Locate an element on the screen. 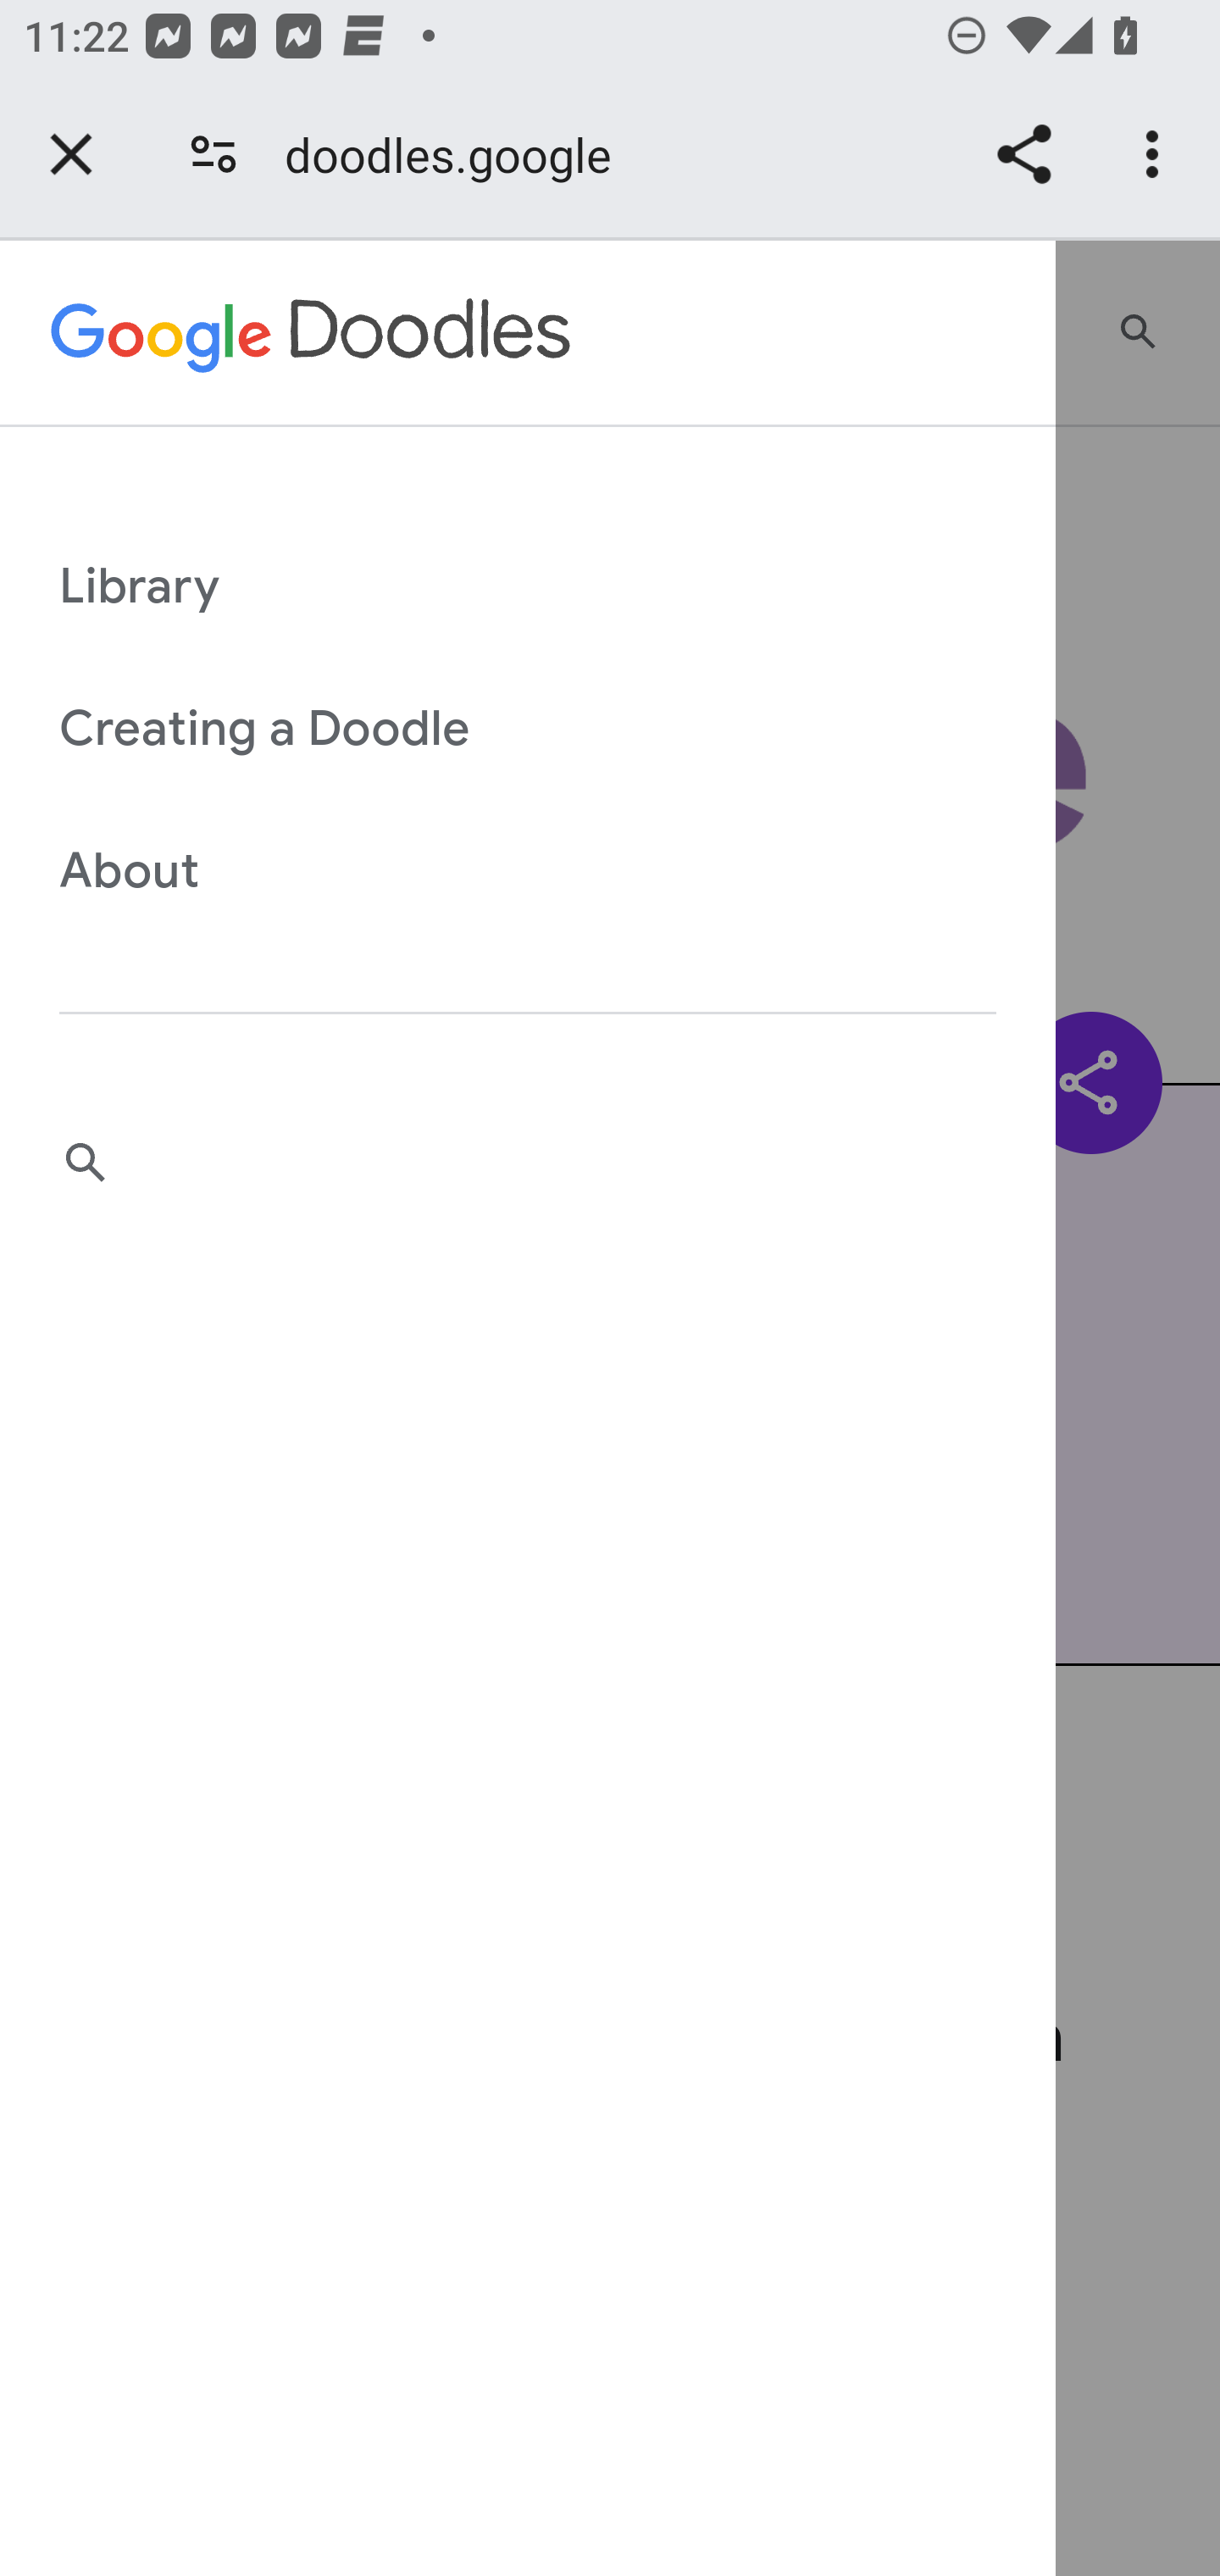 This screenshot has width=1220, height=2576. Search is located at coordinates (517, 1163).